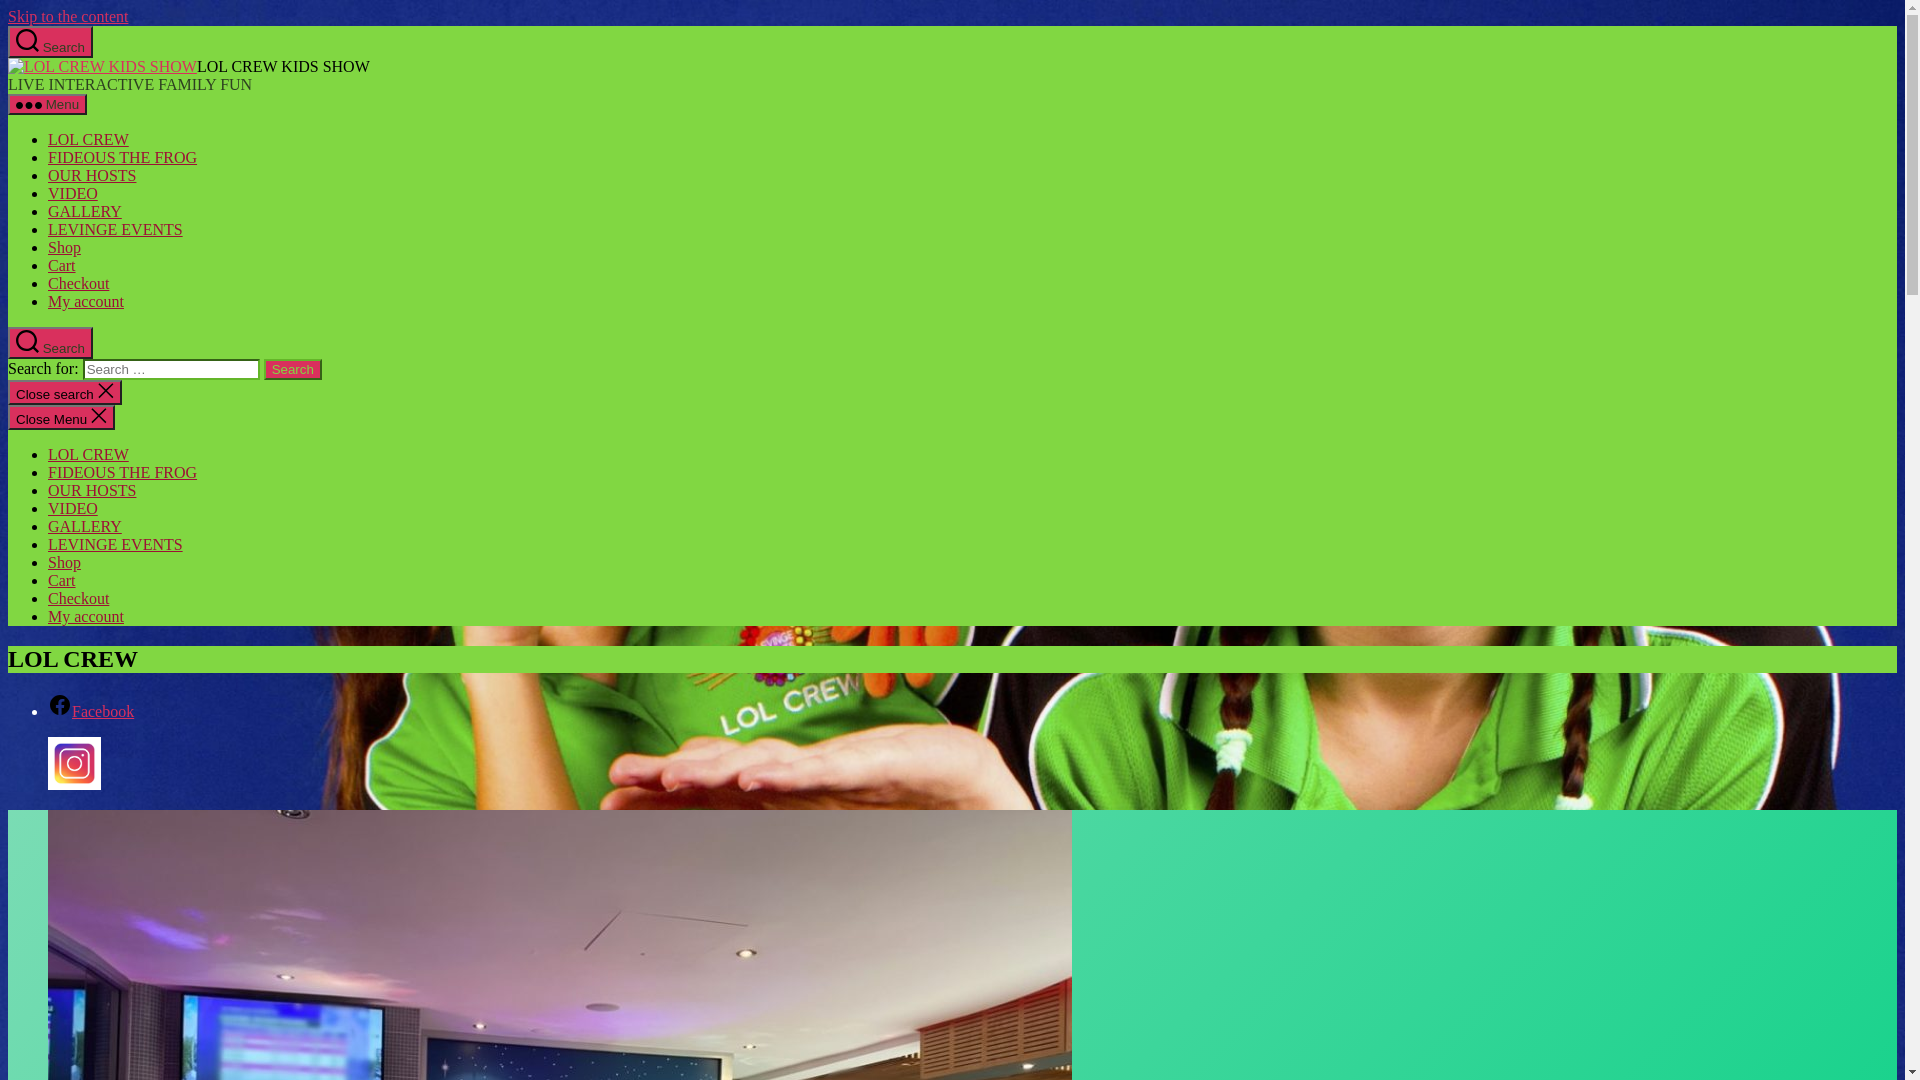 The image size is (1920, 1080). Describe the element at coordinates (73, 508) in the screenshot. I see `VIDEO` at that location.